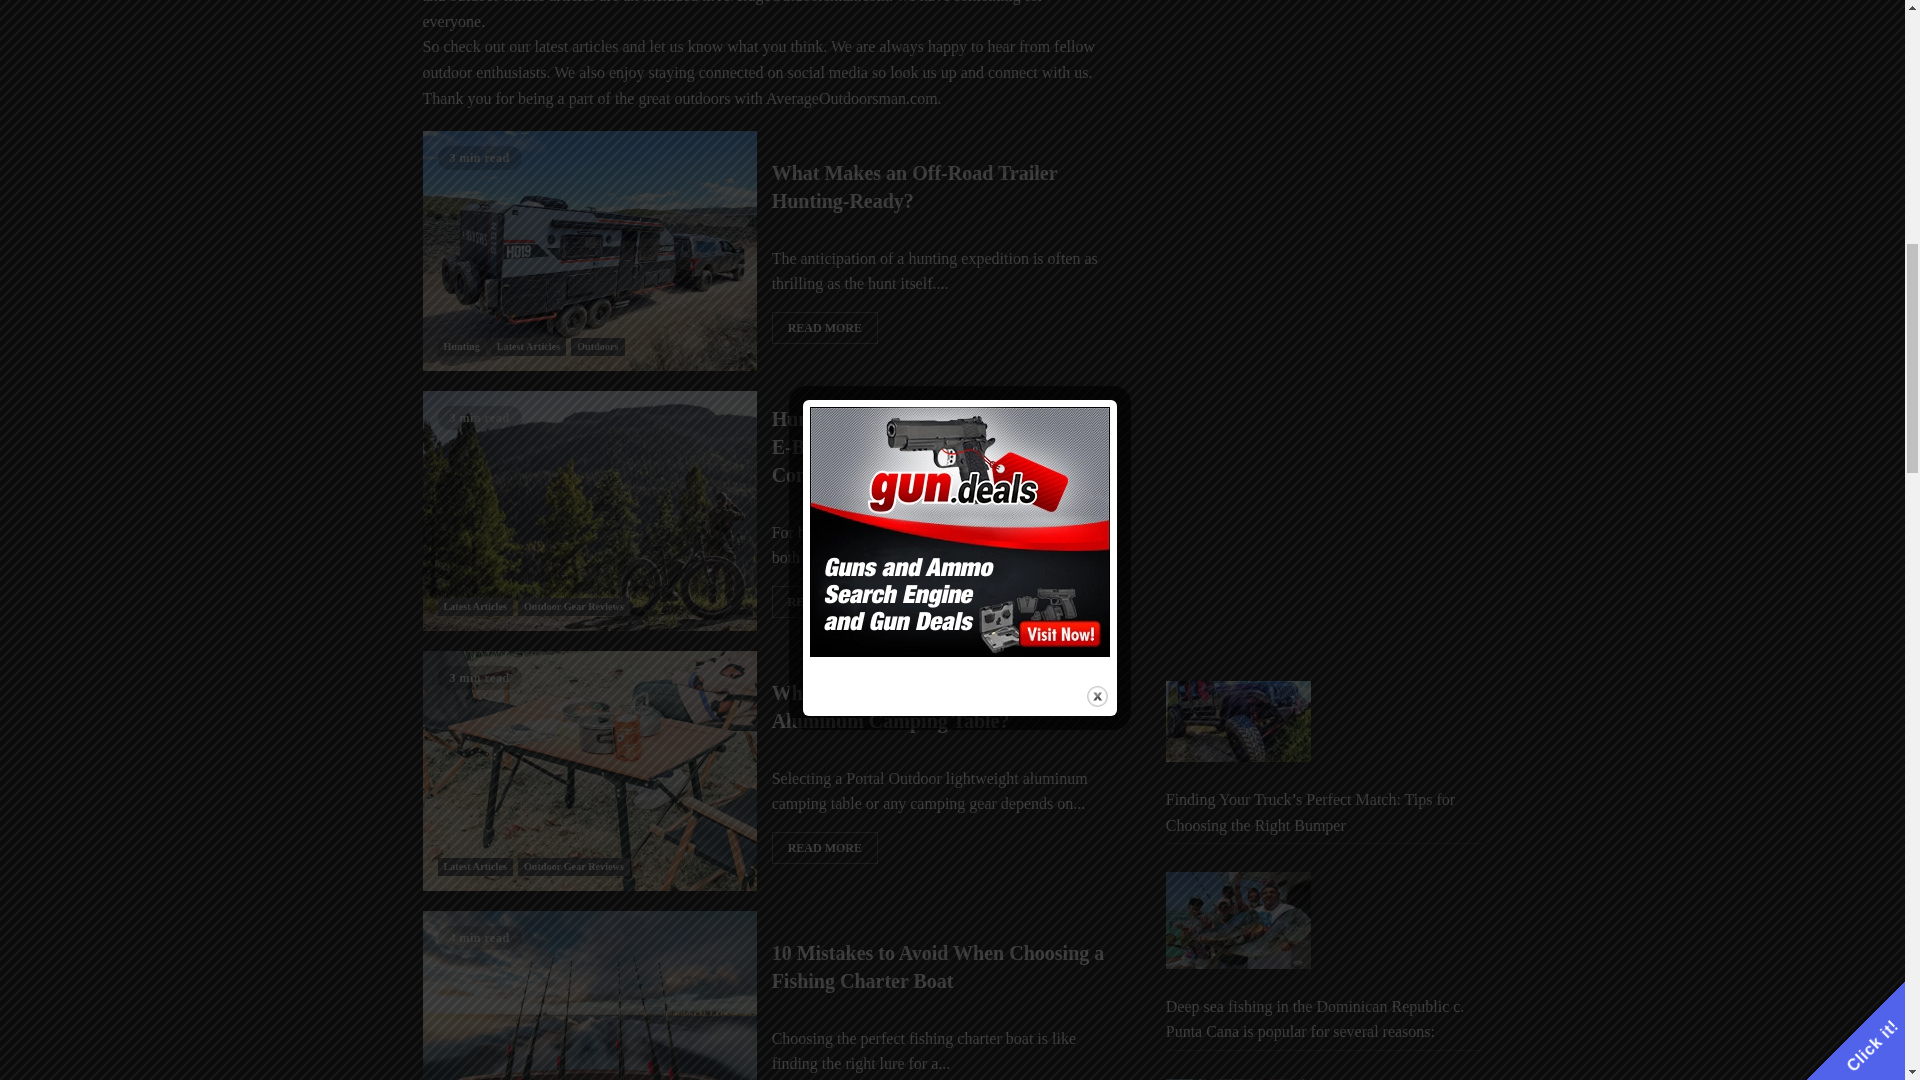  I want to click on Hunting, so click(461, 347).